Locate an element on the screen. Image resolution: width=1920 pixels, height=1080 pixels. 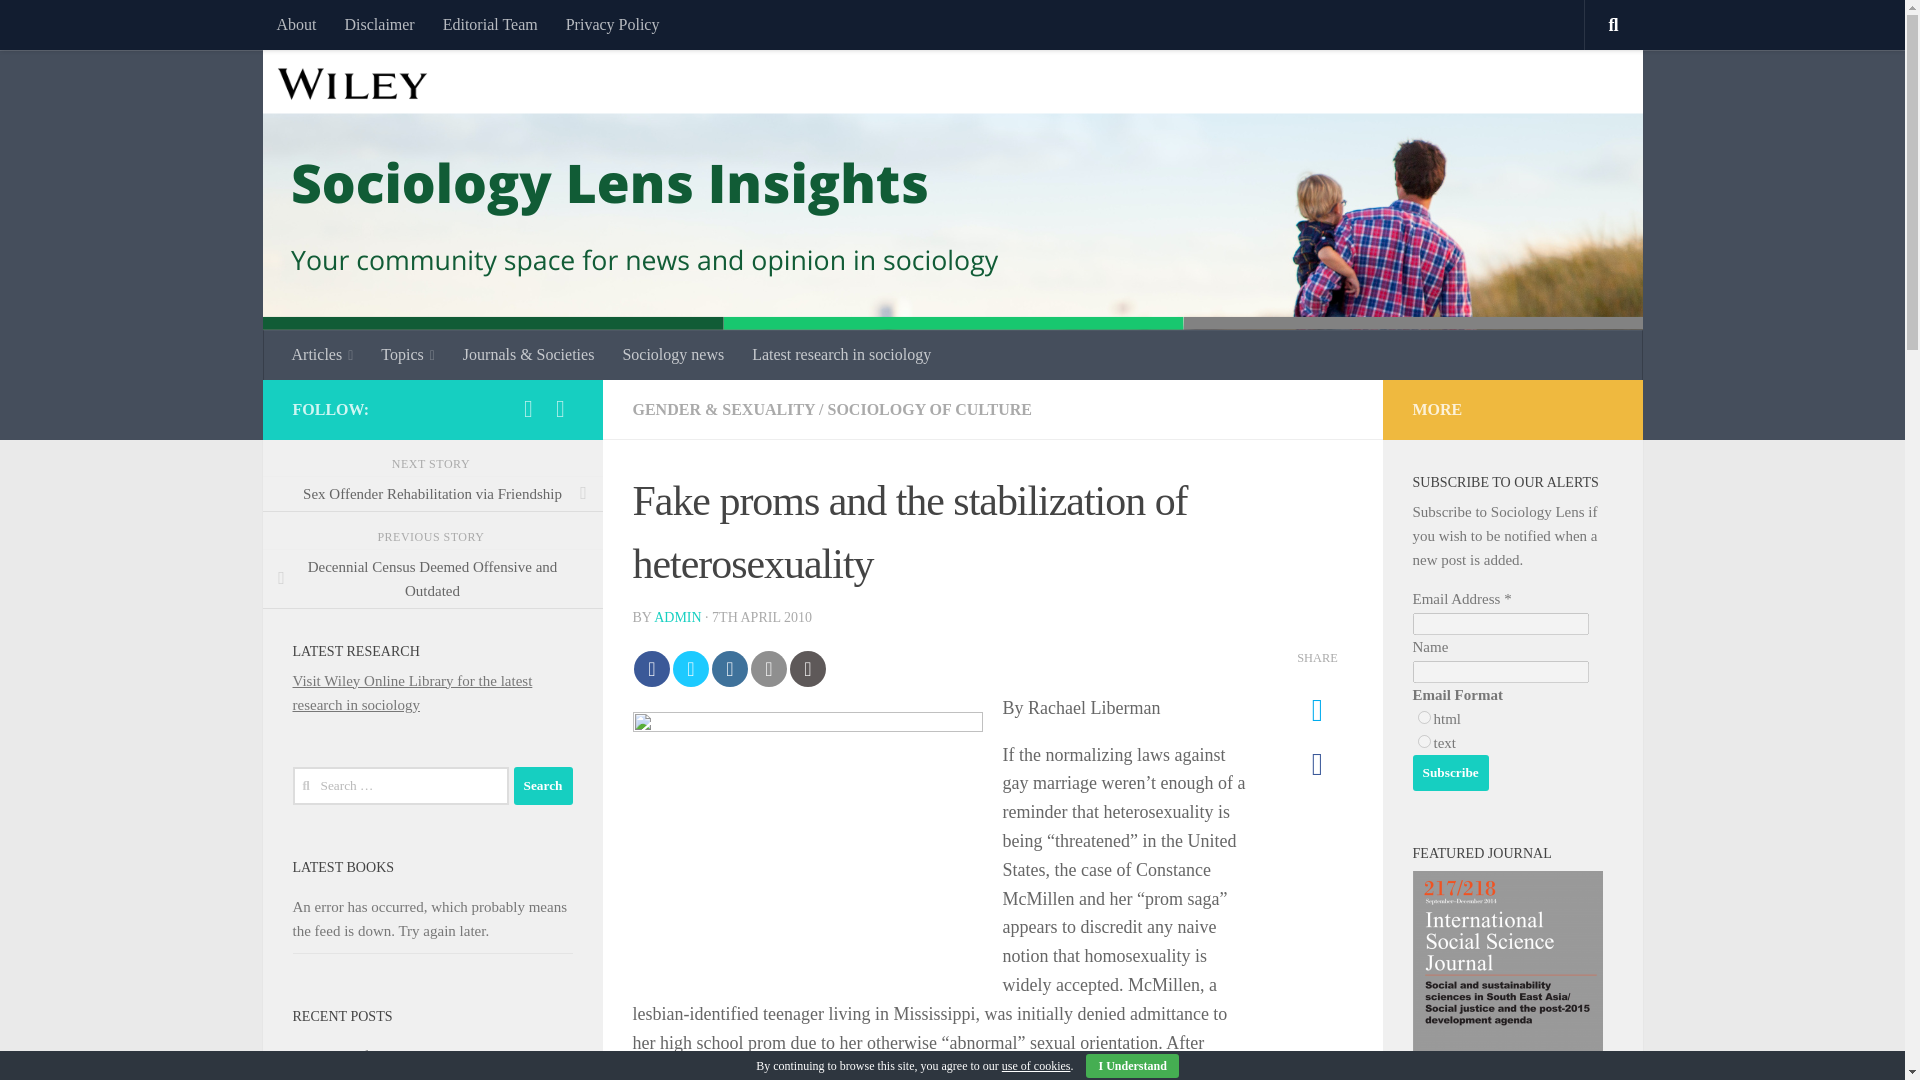
Skip to content is located at coordinates (78, 27).